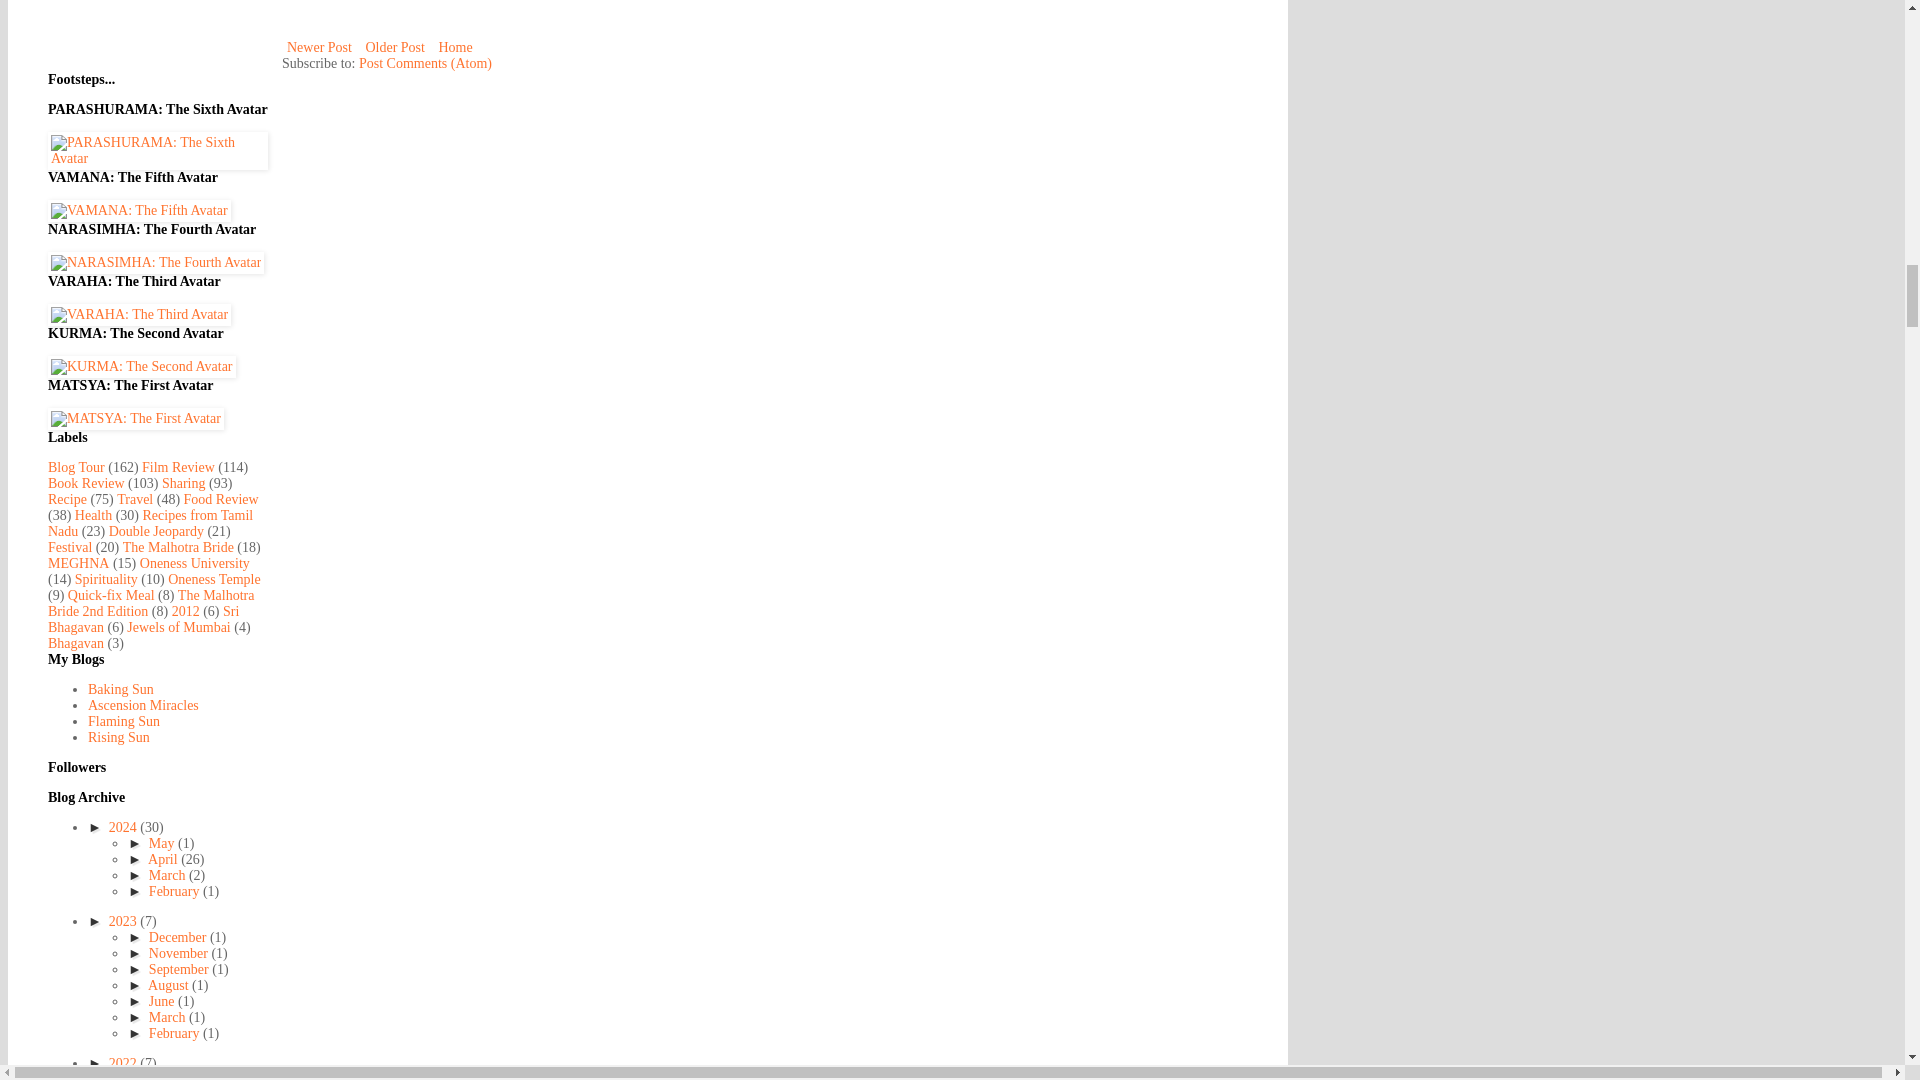 This screenshot has height=1080, width=1920. What do you see at coordinates (320, 47) in the screenshot?
I see `Newer Post` at bounding box center [320, 47].